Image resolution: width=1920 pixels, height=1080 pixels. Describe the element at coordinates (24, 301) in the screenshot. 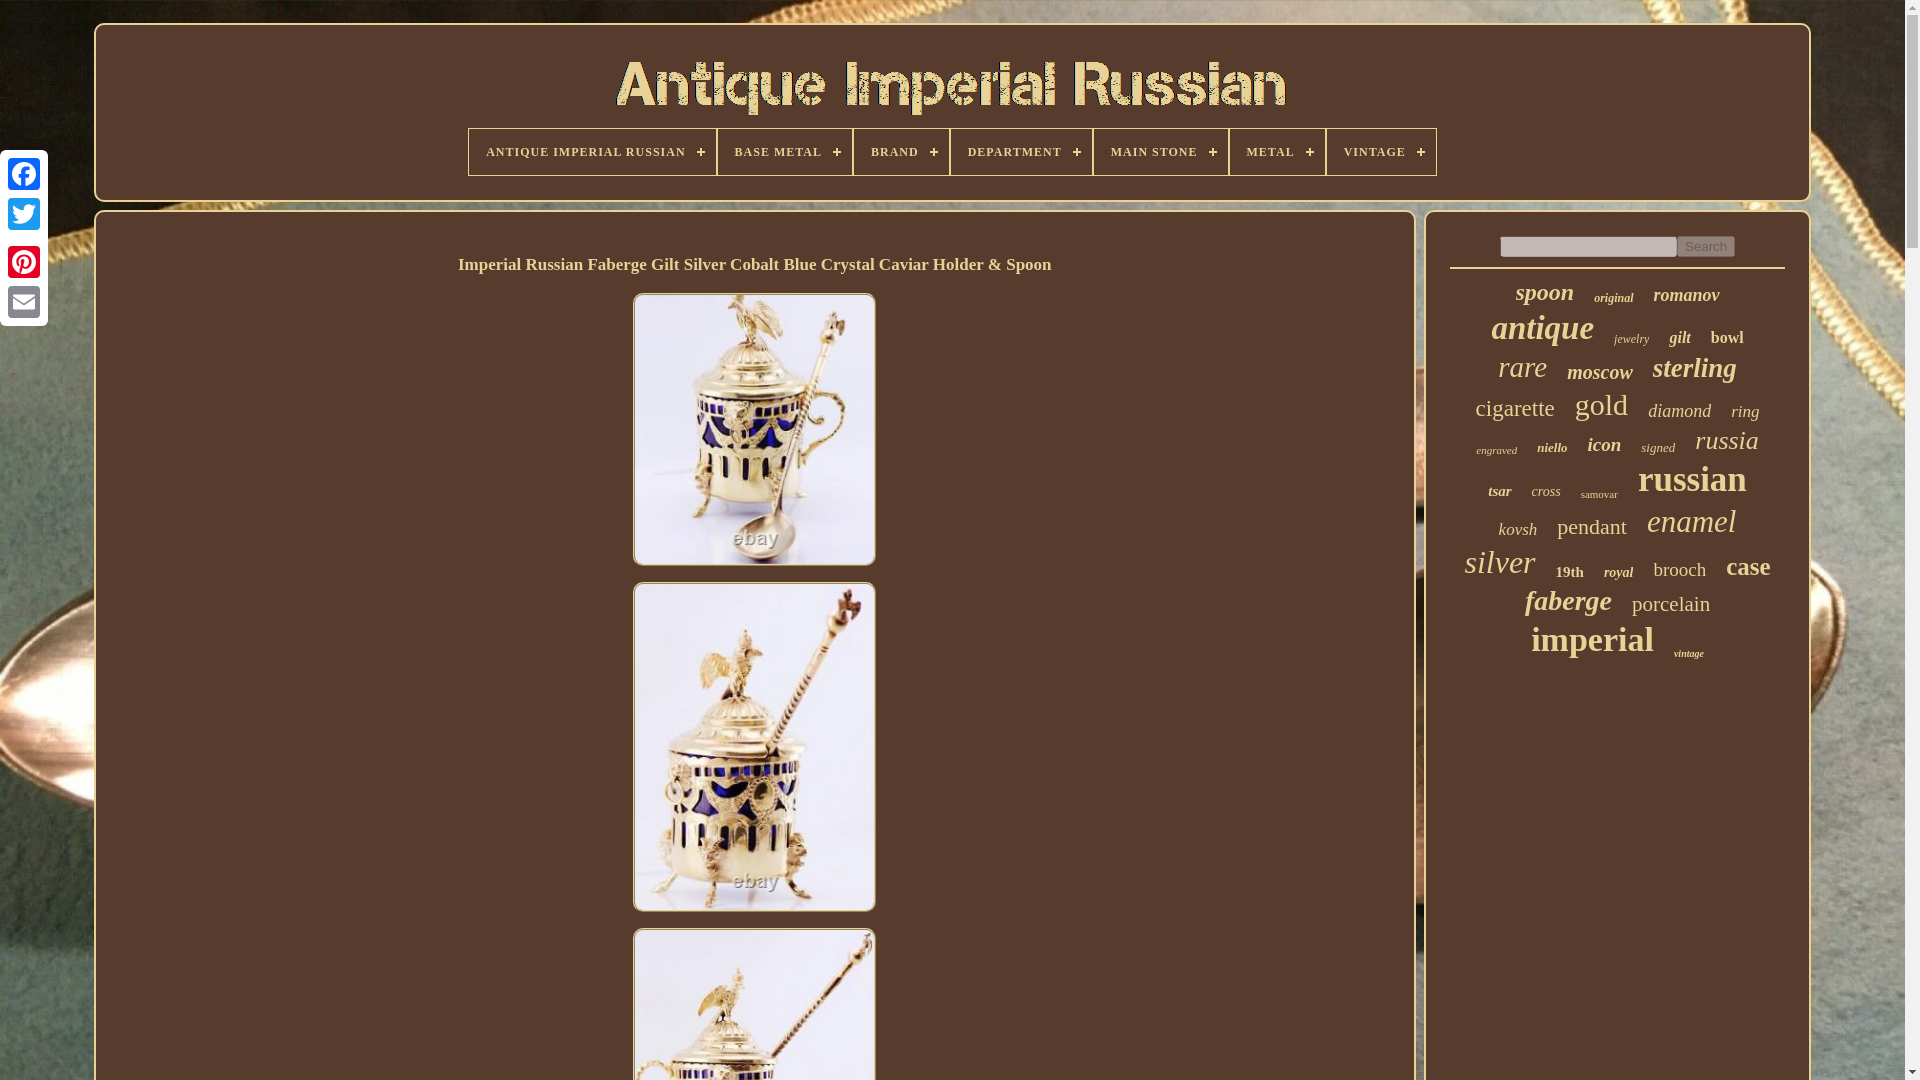

I see `Email` at that location.